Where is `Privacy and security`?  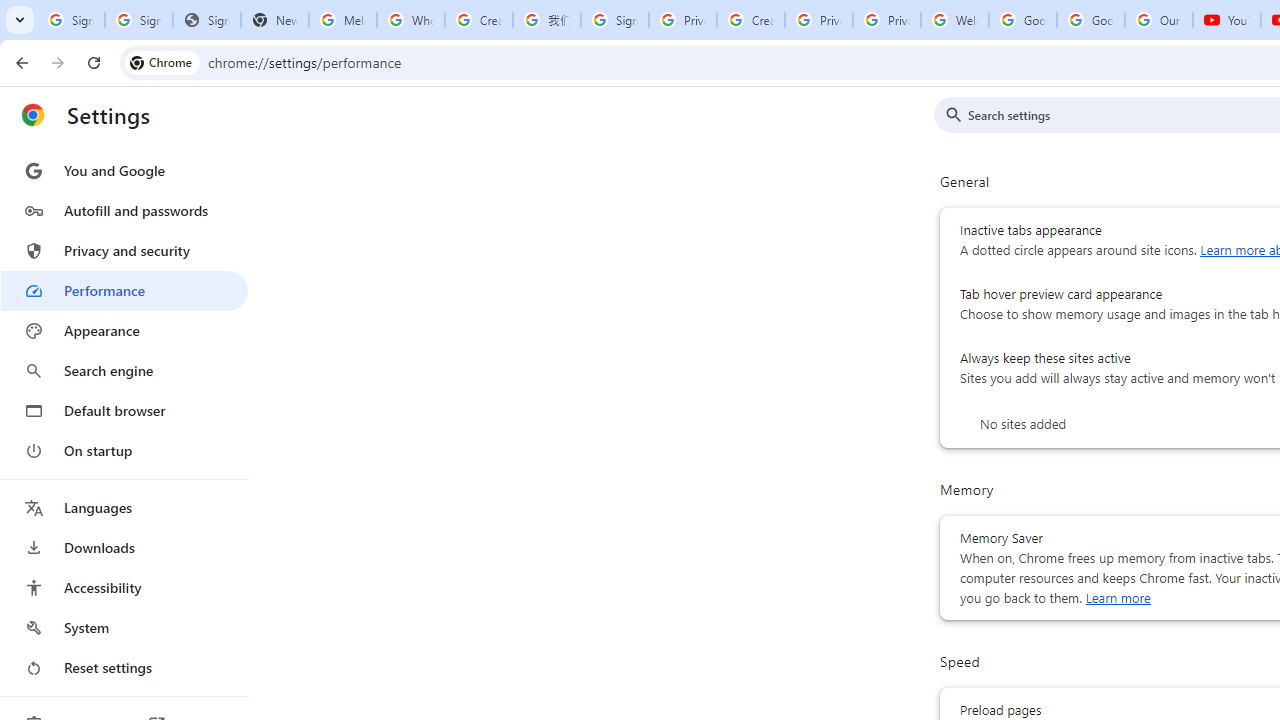 Privacy and security is located at coordinates (124, 250).